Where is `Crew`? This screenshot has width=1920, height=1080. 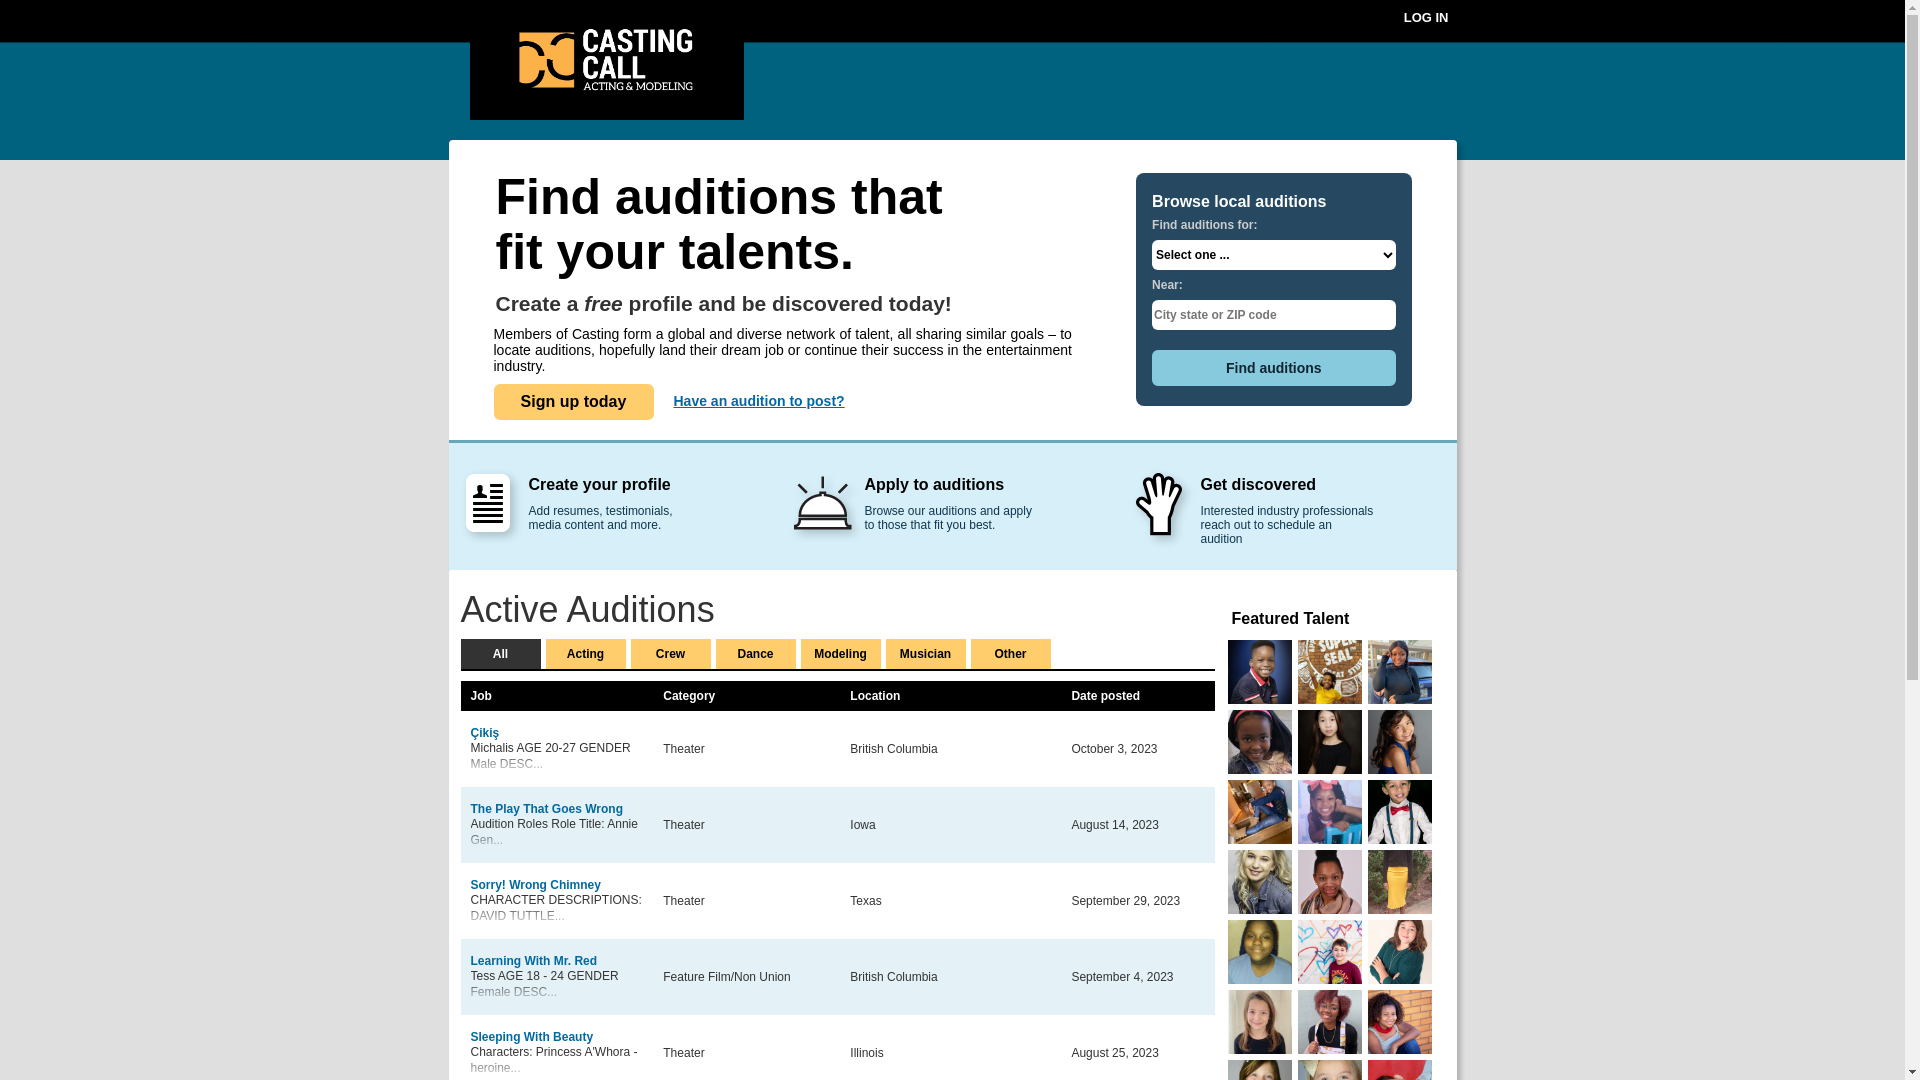
Crew is located at coordinates (670, 654).